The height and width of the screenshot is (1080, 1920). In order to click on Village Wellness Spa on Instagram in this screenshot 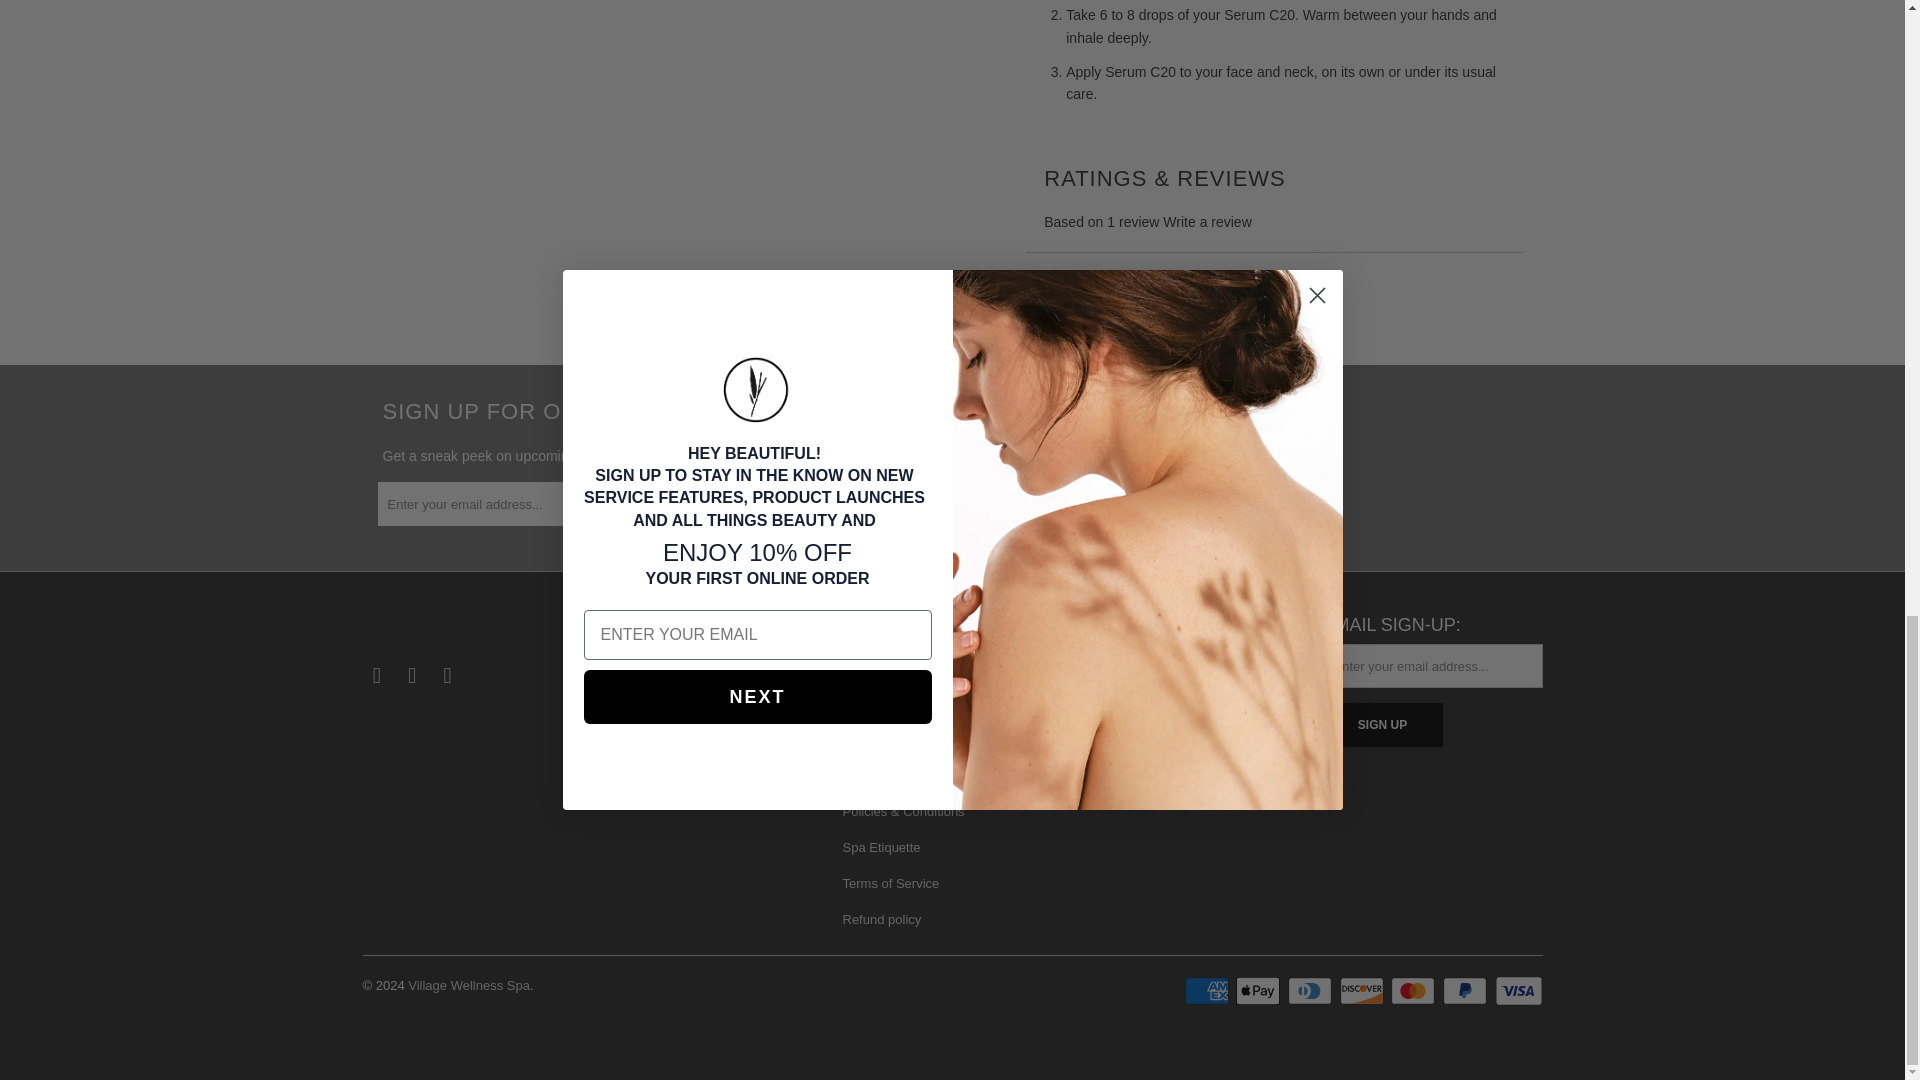, I will do `click(412, 676)`.